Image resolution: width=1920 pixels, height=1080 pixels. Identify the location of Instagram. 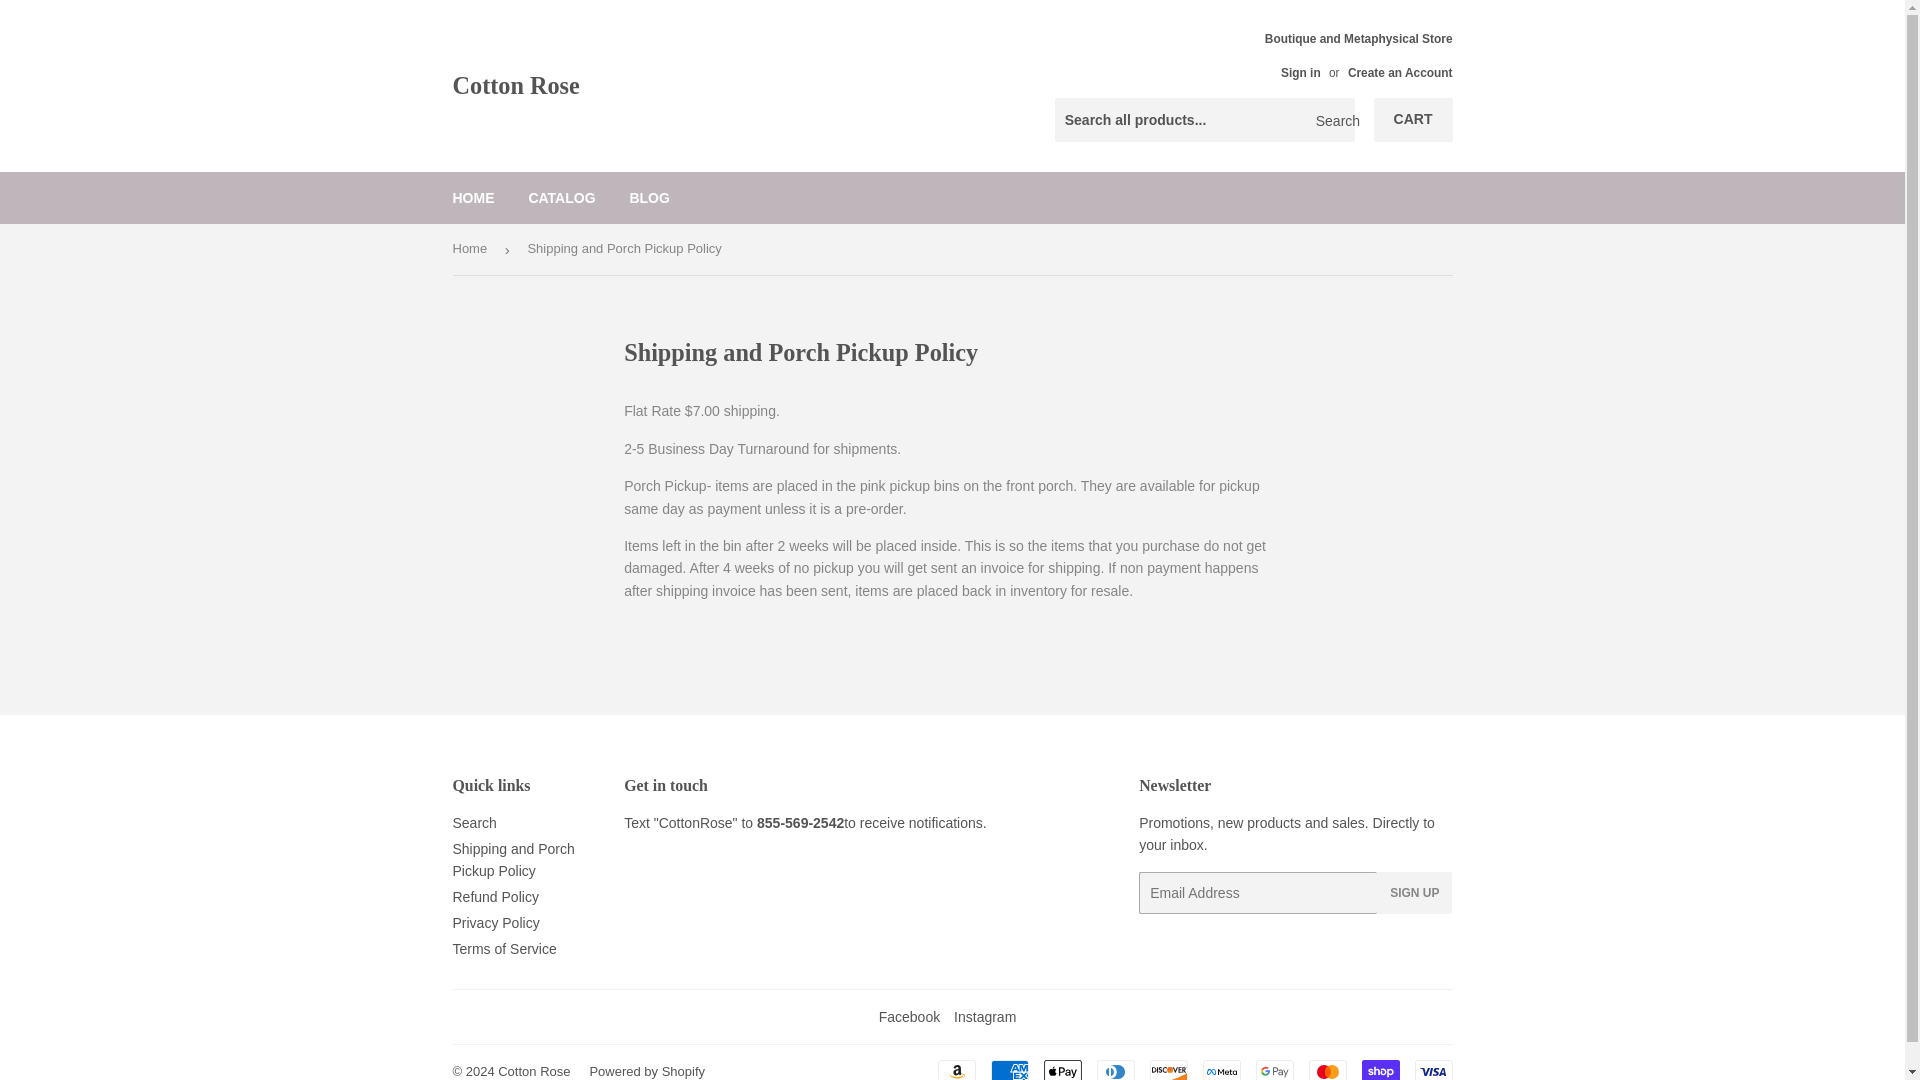
(984, 1016).